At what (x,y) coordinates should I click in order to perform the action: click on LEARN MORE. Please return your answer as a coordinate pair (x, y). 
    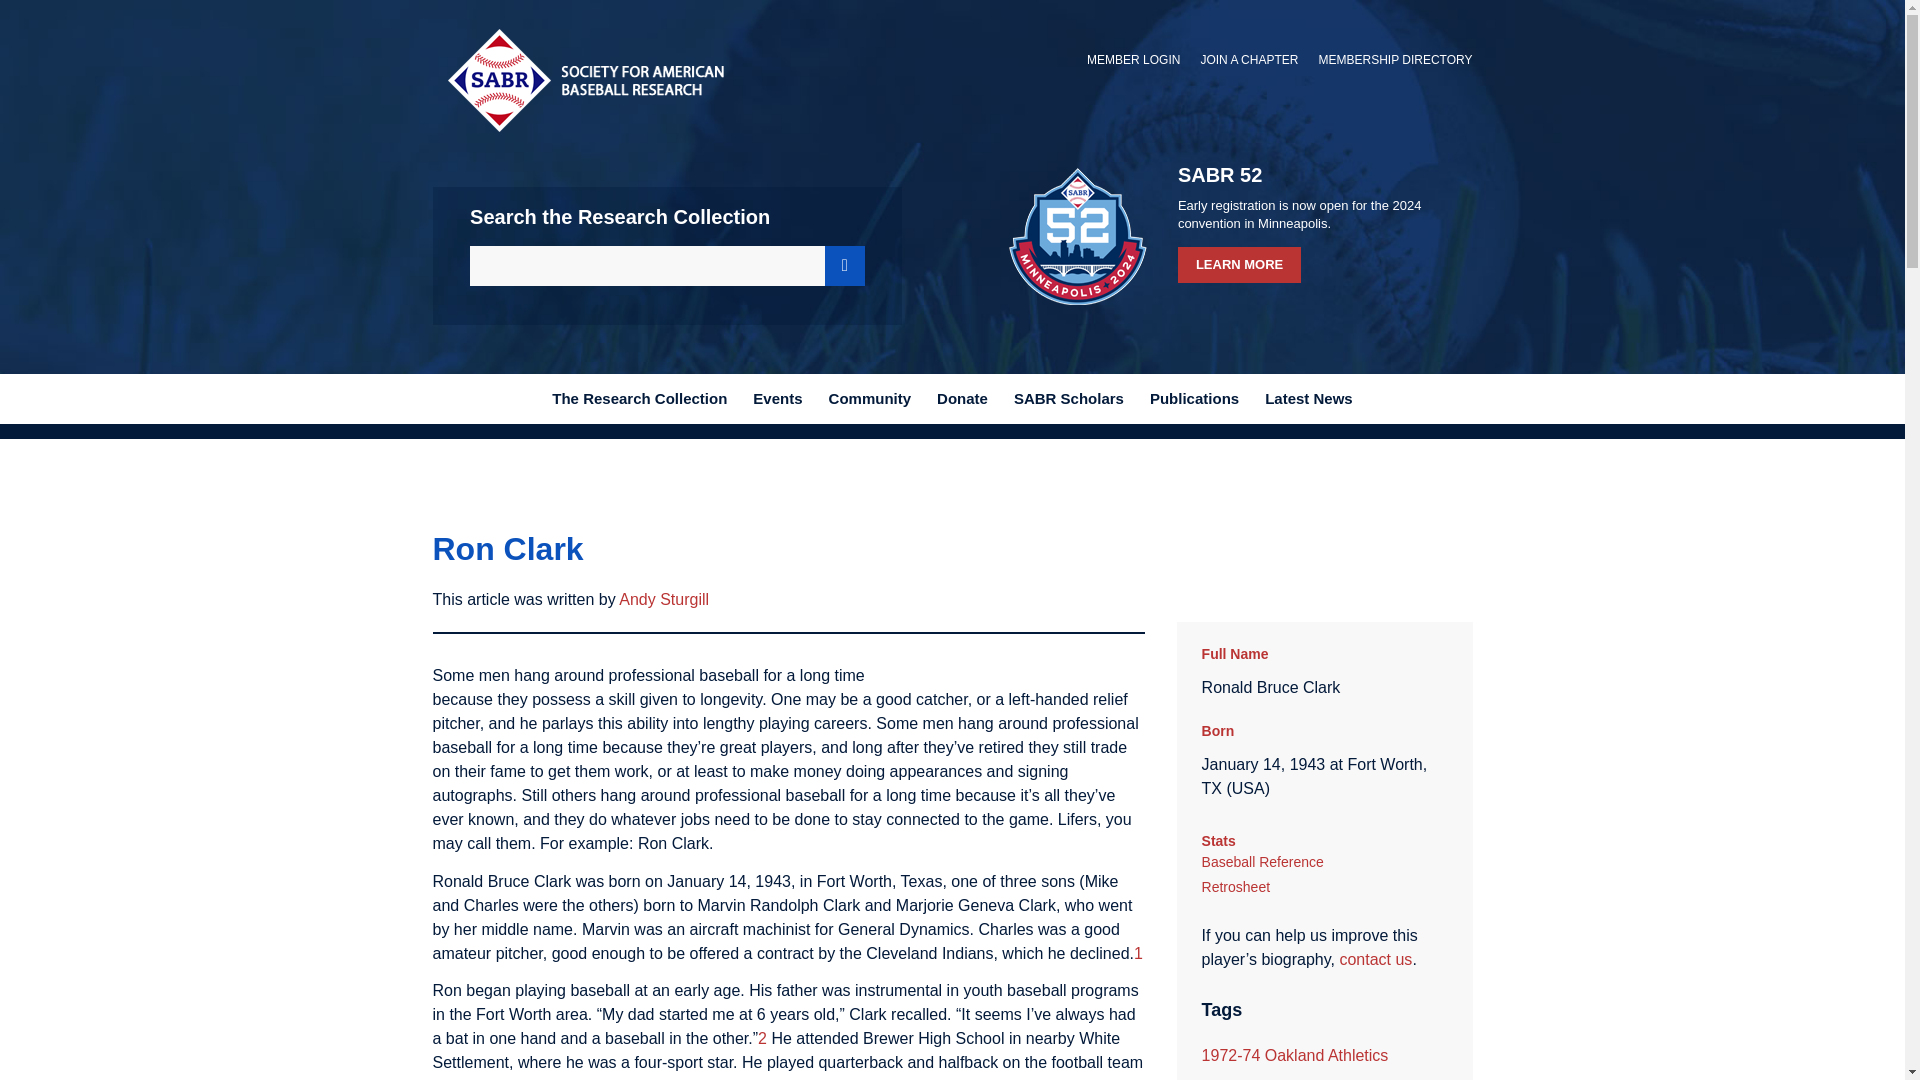
    Looking at the image, I should click on (1240, 264).